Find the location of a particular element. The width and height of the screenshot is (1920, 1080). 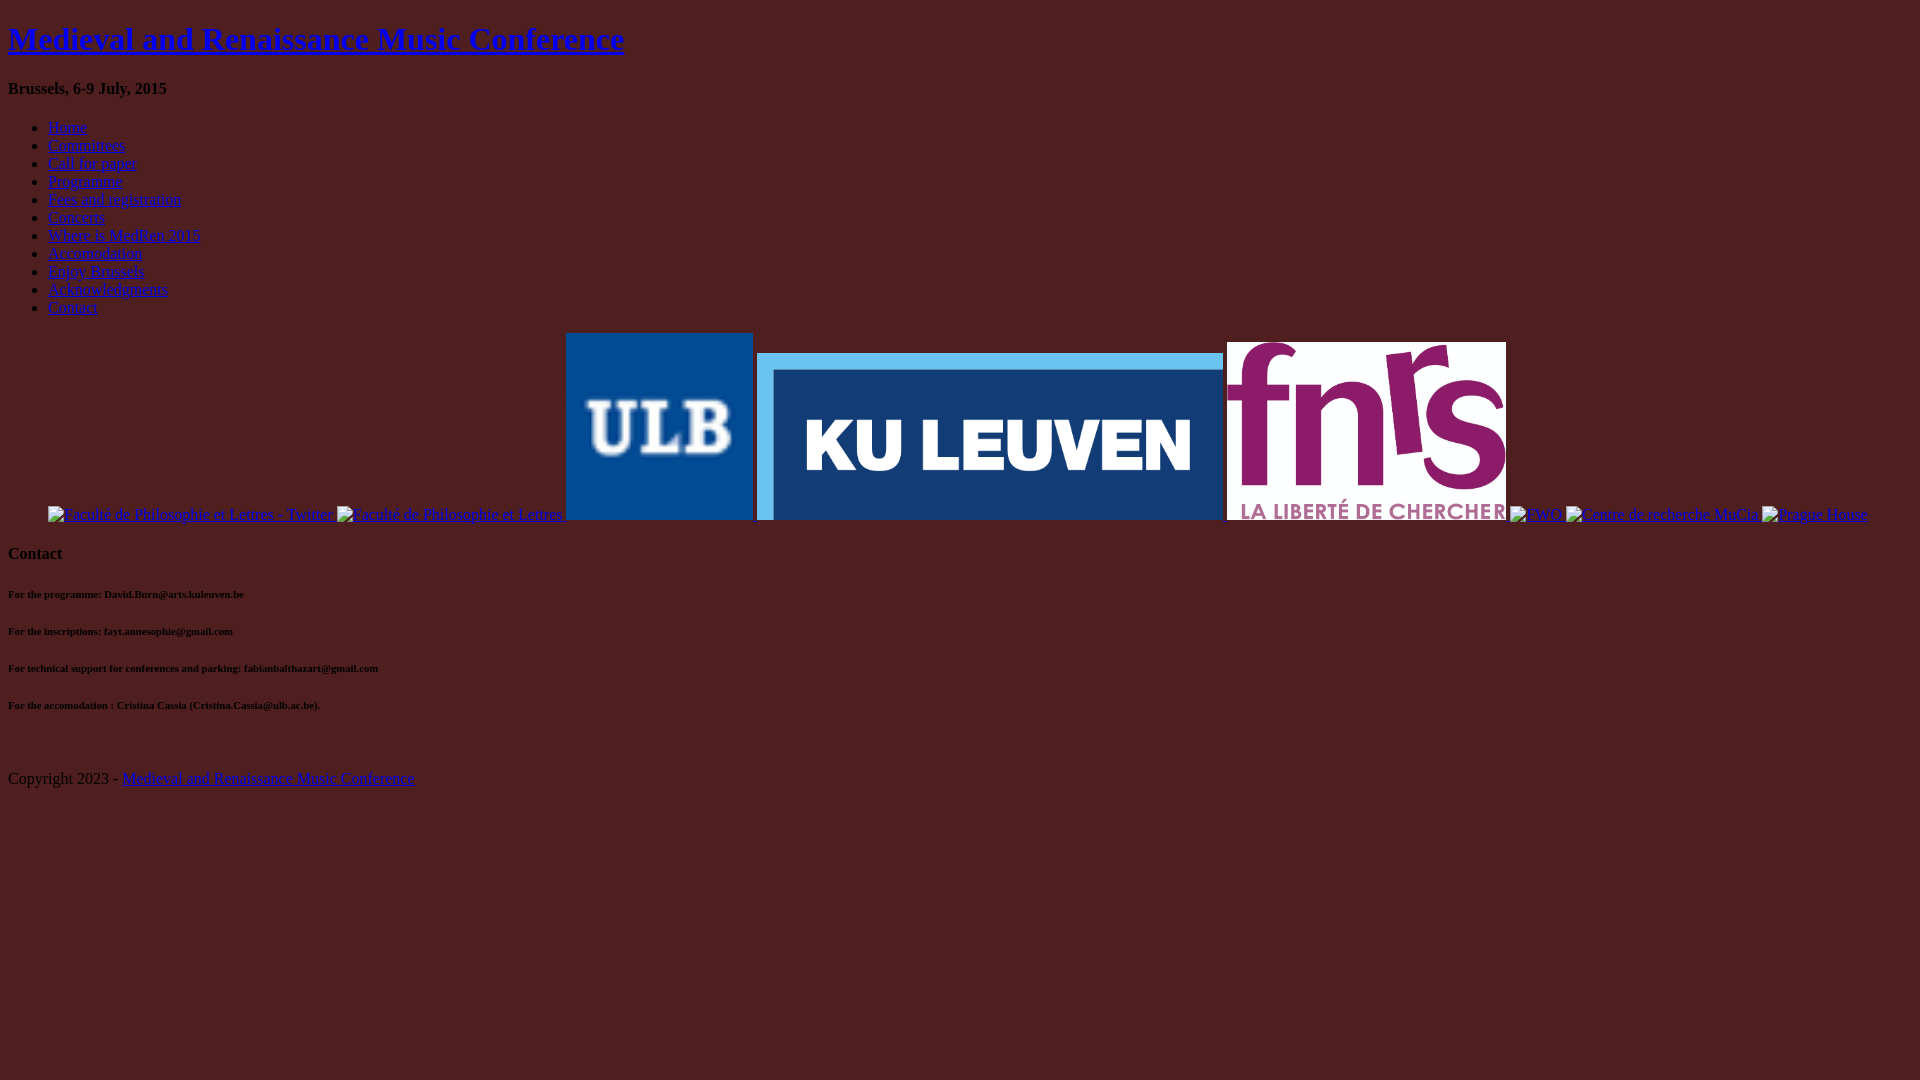

Call for paper is located at coordinates (92, 164).